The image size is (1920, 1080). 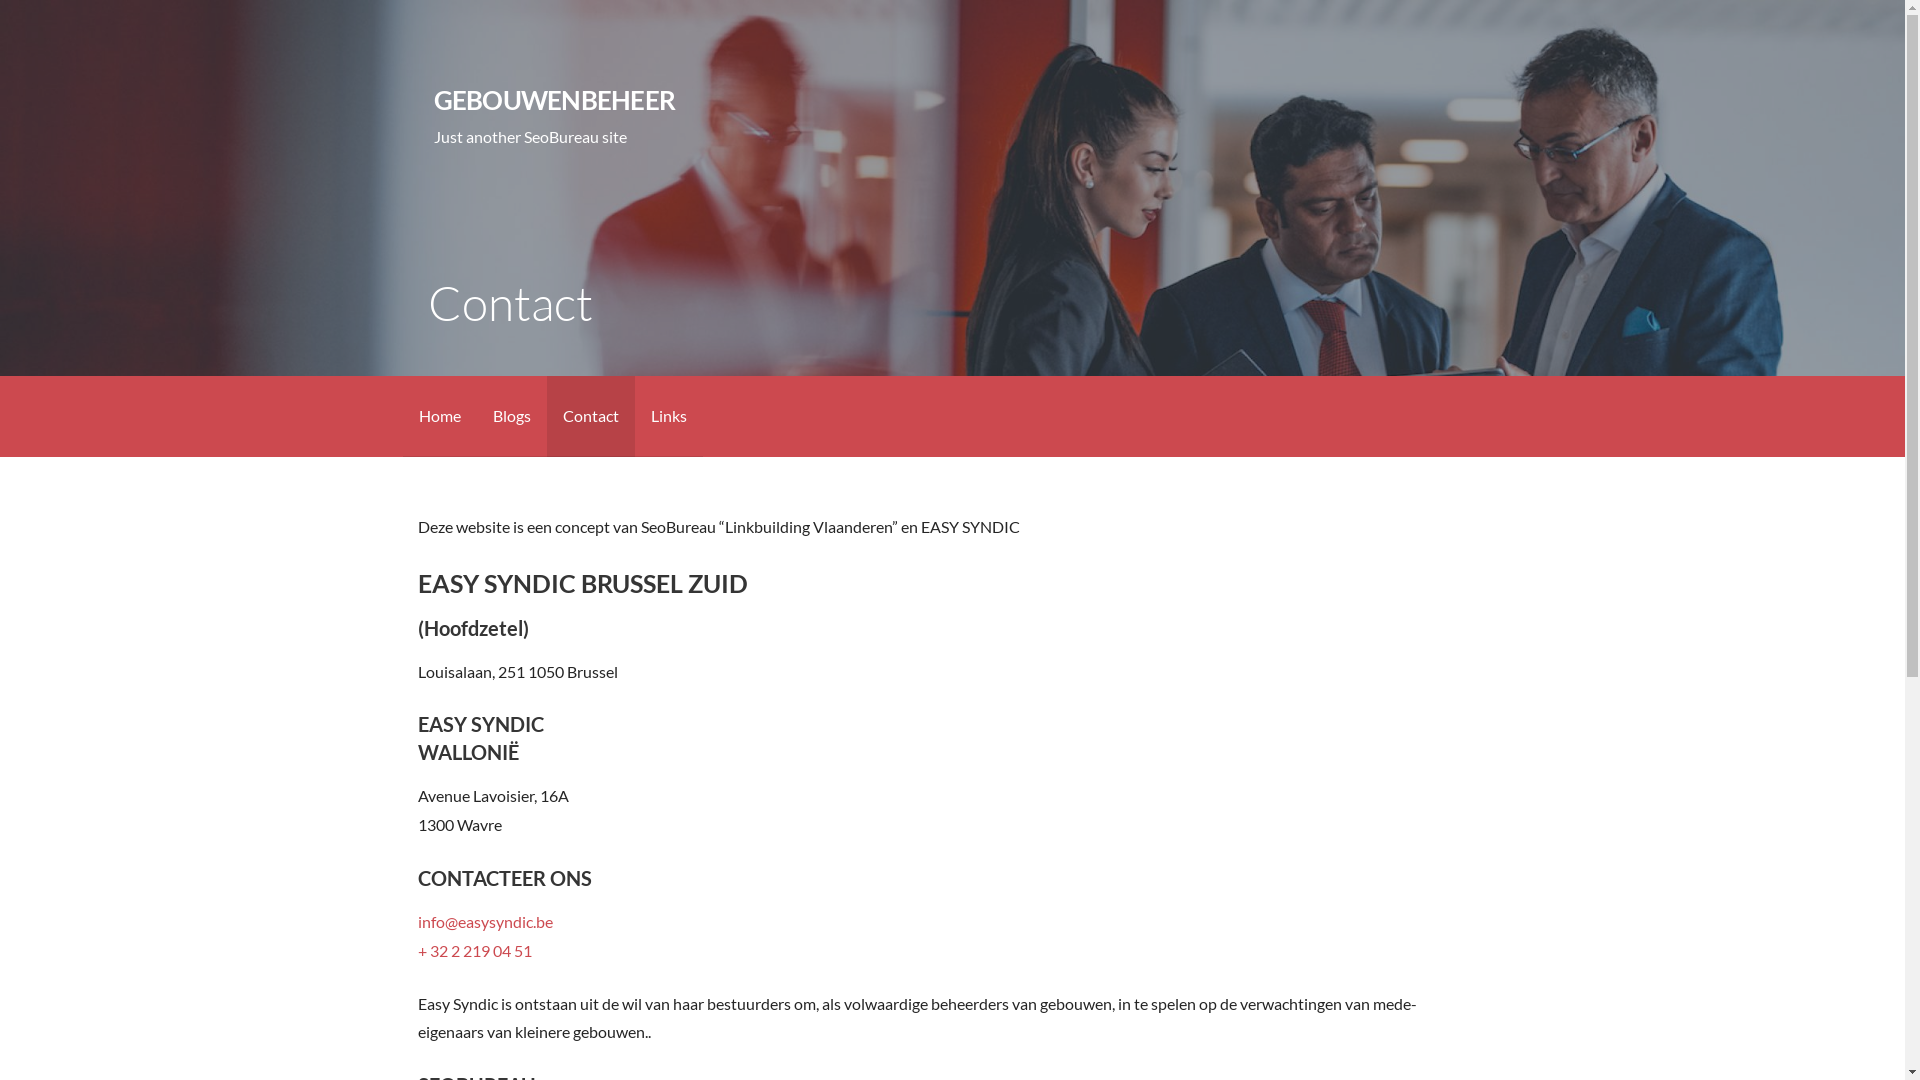 What do you see at coordinates (486, 922) in the screenshot?
I see `info@easysyndic.be` at bounding box center [486, 922].